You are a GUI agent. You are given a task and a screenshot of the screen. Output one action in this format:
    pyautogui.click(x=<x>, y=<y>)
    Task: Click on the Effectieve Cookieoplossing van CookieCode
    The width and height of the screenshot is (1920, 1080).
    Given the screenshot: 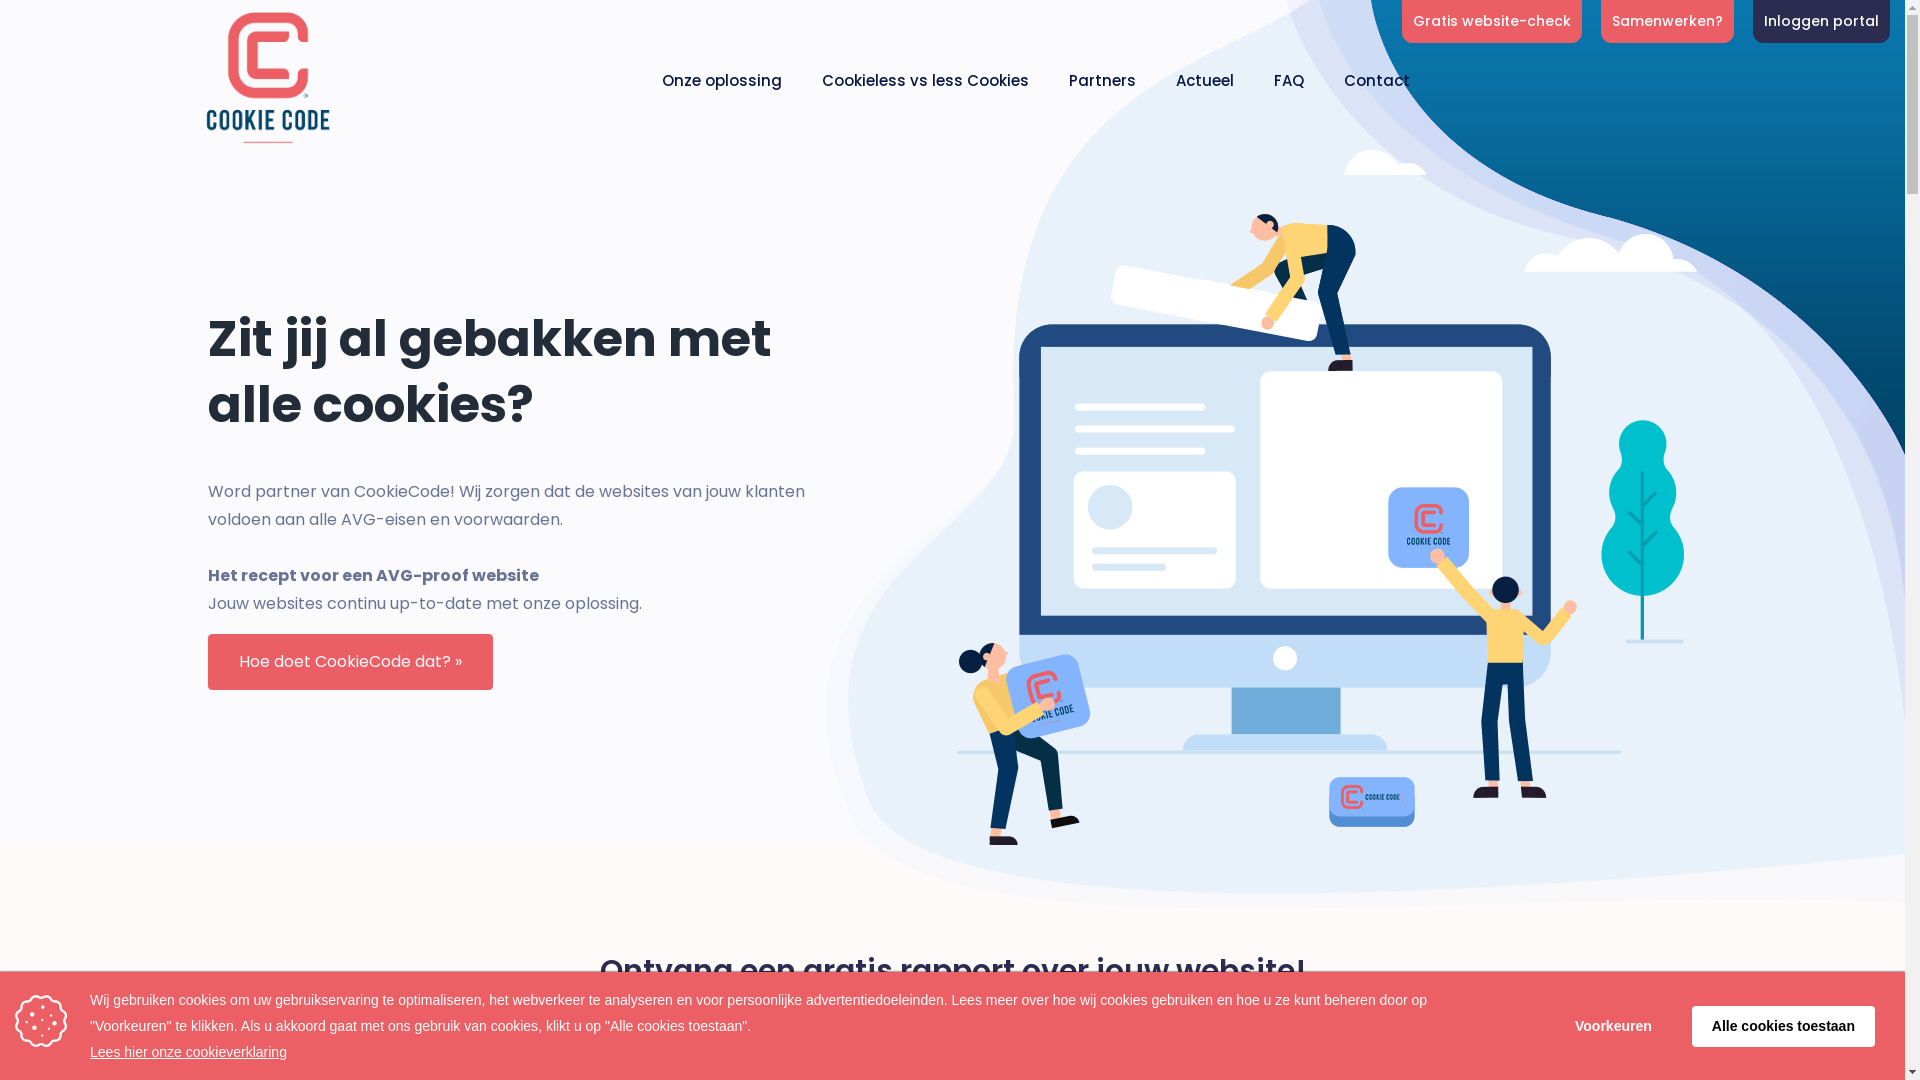 What is the action you would take?
    pyautogui.click(x=267, y=80)
    